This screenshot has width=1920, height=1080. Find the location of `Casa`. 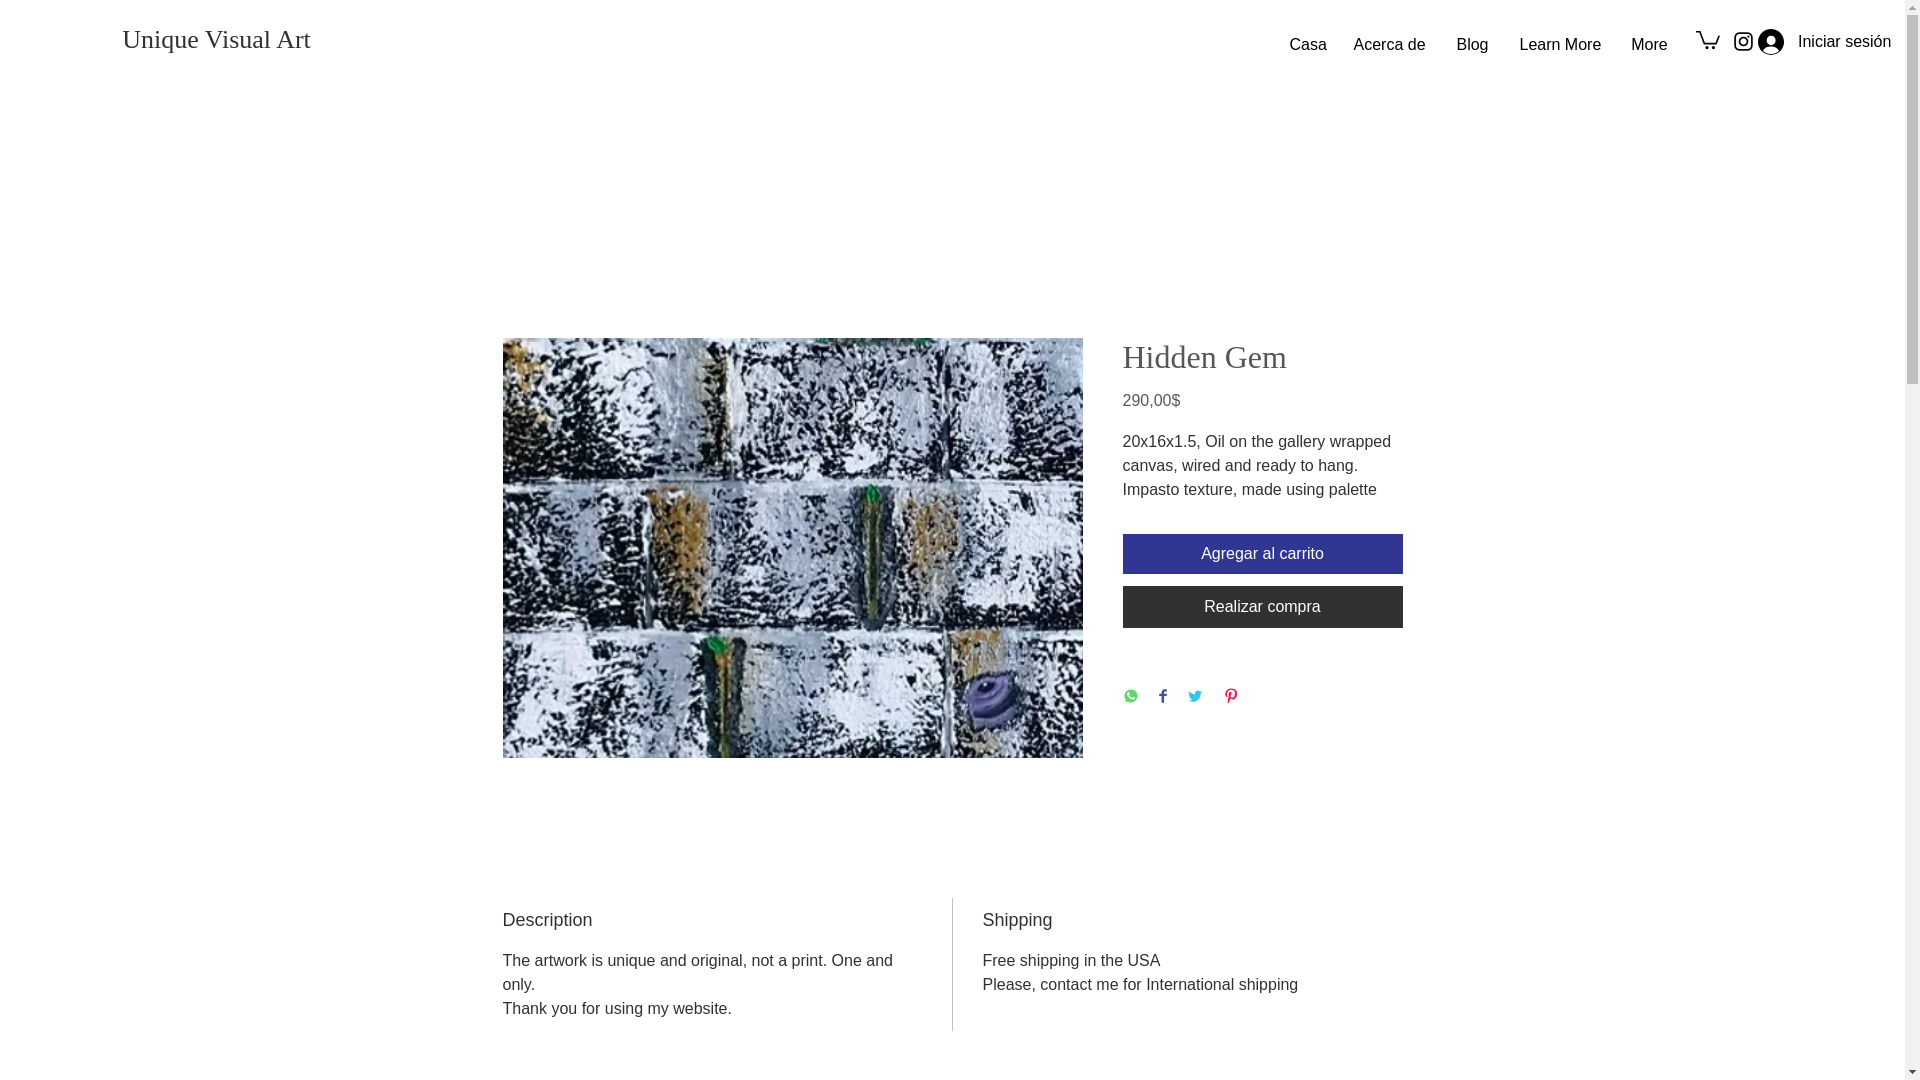

Casa is located at coordinates (1306, 45).